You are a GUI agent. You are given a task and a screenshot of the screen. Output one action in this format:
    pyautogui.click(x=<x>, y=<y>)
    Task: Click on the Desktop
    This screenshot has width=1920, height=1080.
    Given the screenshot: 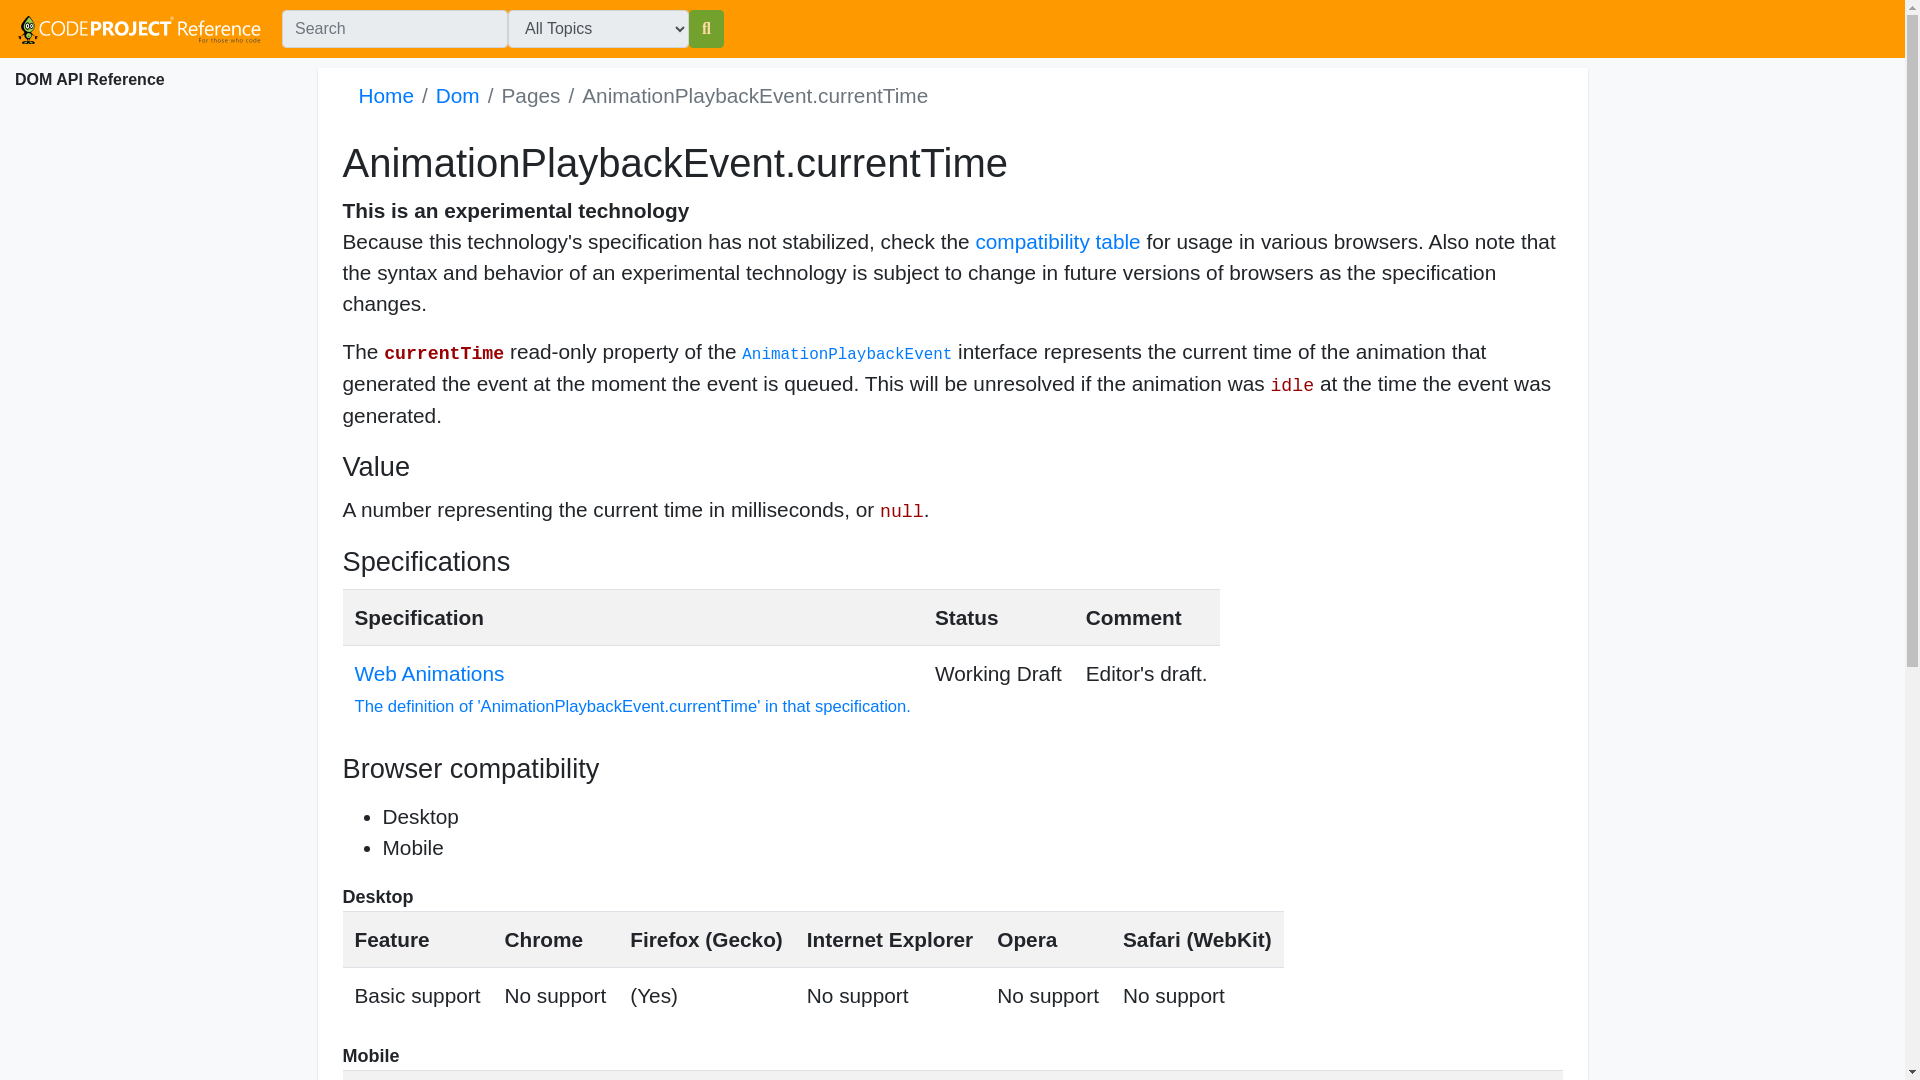 What is the action you would take?
    pyautogui.click(x=420, y=816)
    